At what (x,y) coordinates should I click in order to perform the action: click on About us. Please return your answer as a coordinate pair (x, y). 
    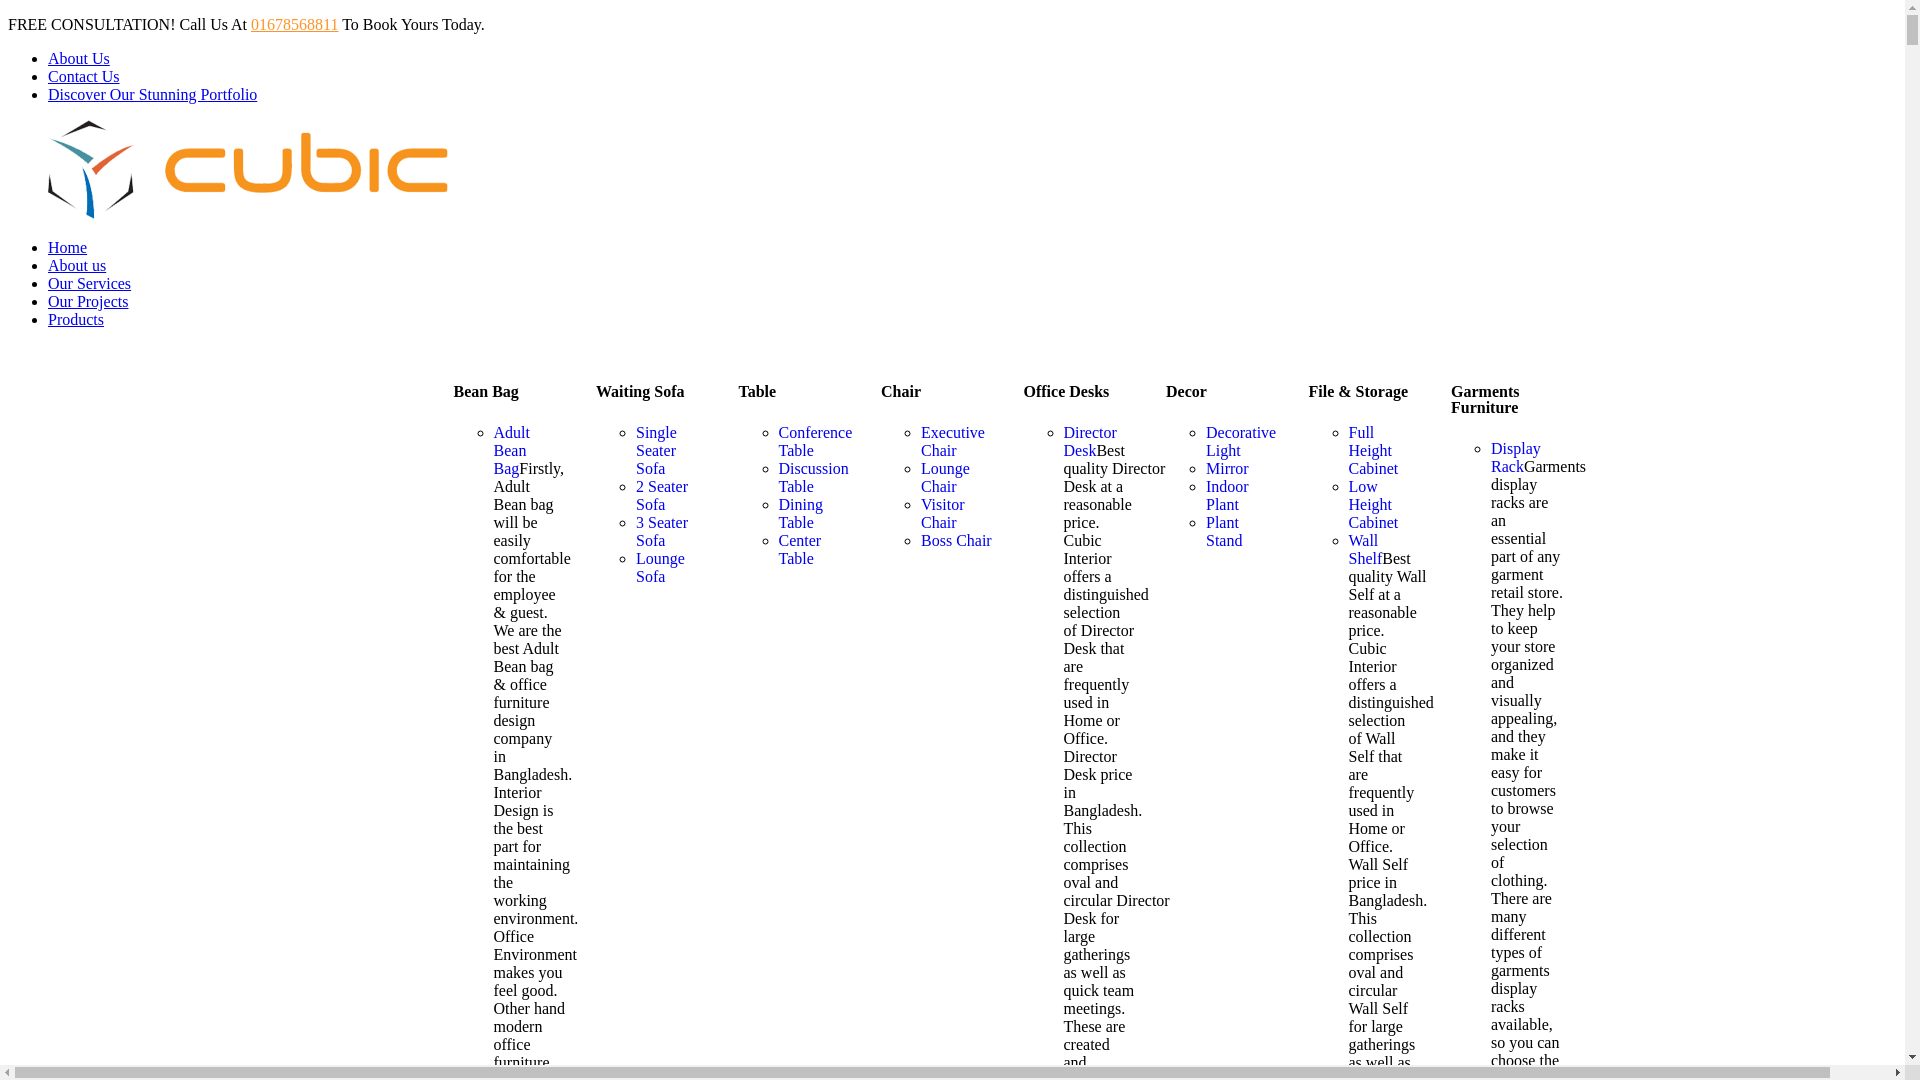
    Looking at the image, I should click on (77, 266).